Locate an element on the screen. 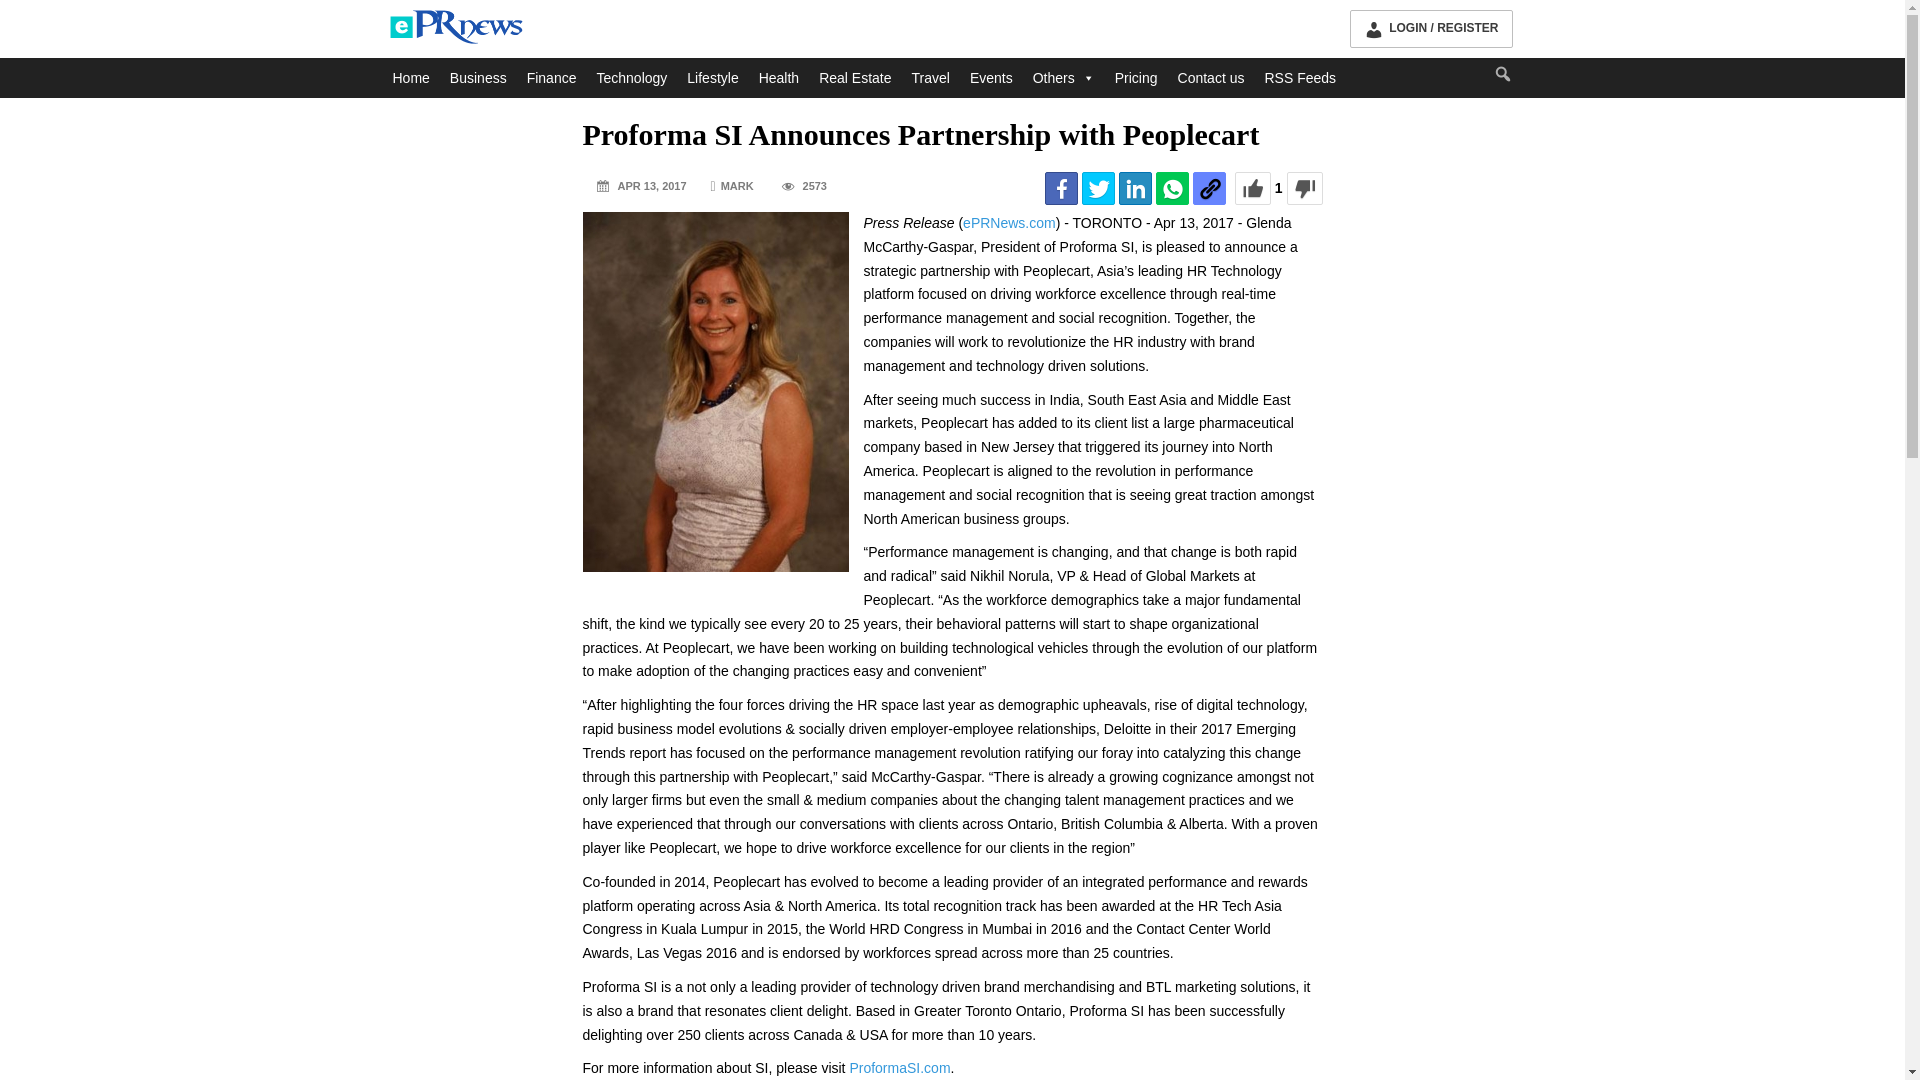 The image size is (1920, 1080). Others is located at coordinates (1064, 78).